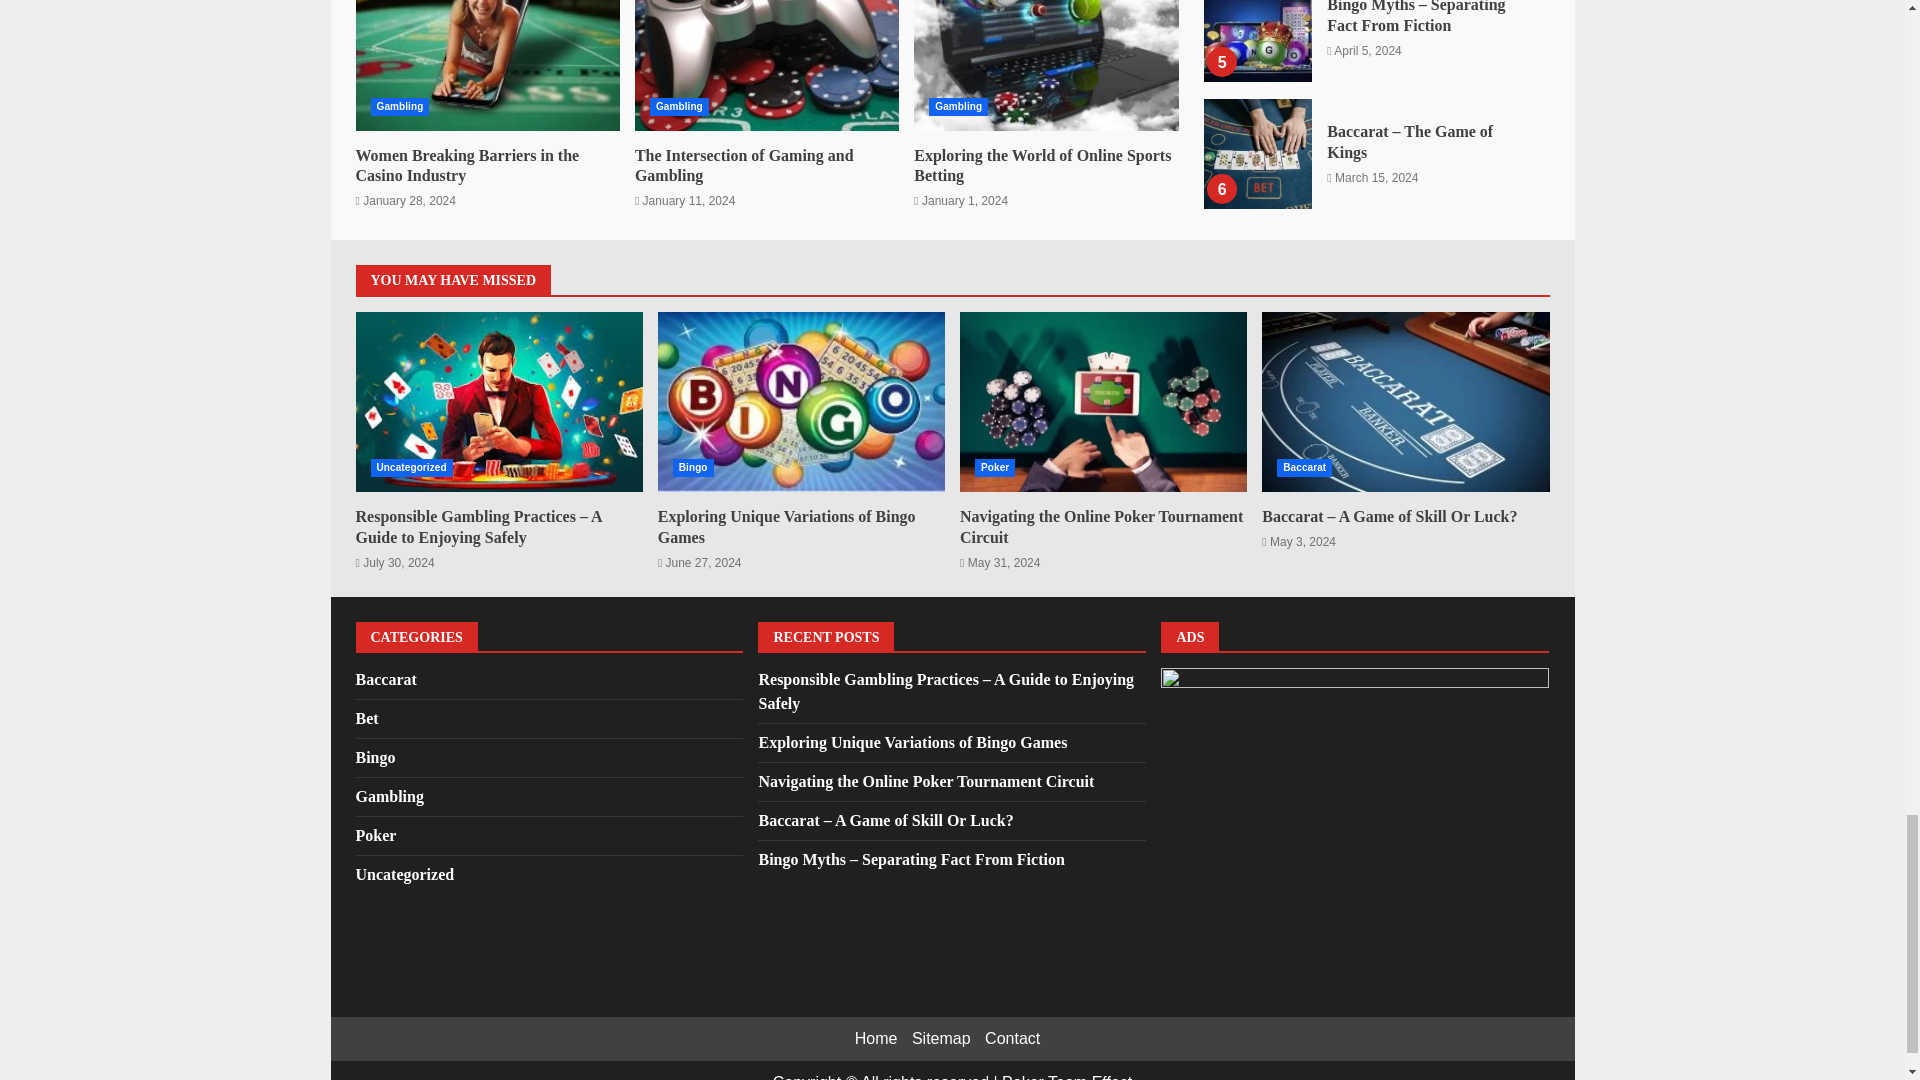  I want to click on Gambling, so click(679, 106).